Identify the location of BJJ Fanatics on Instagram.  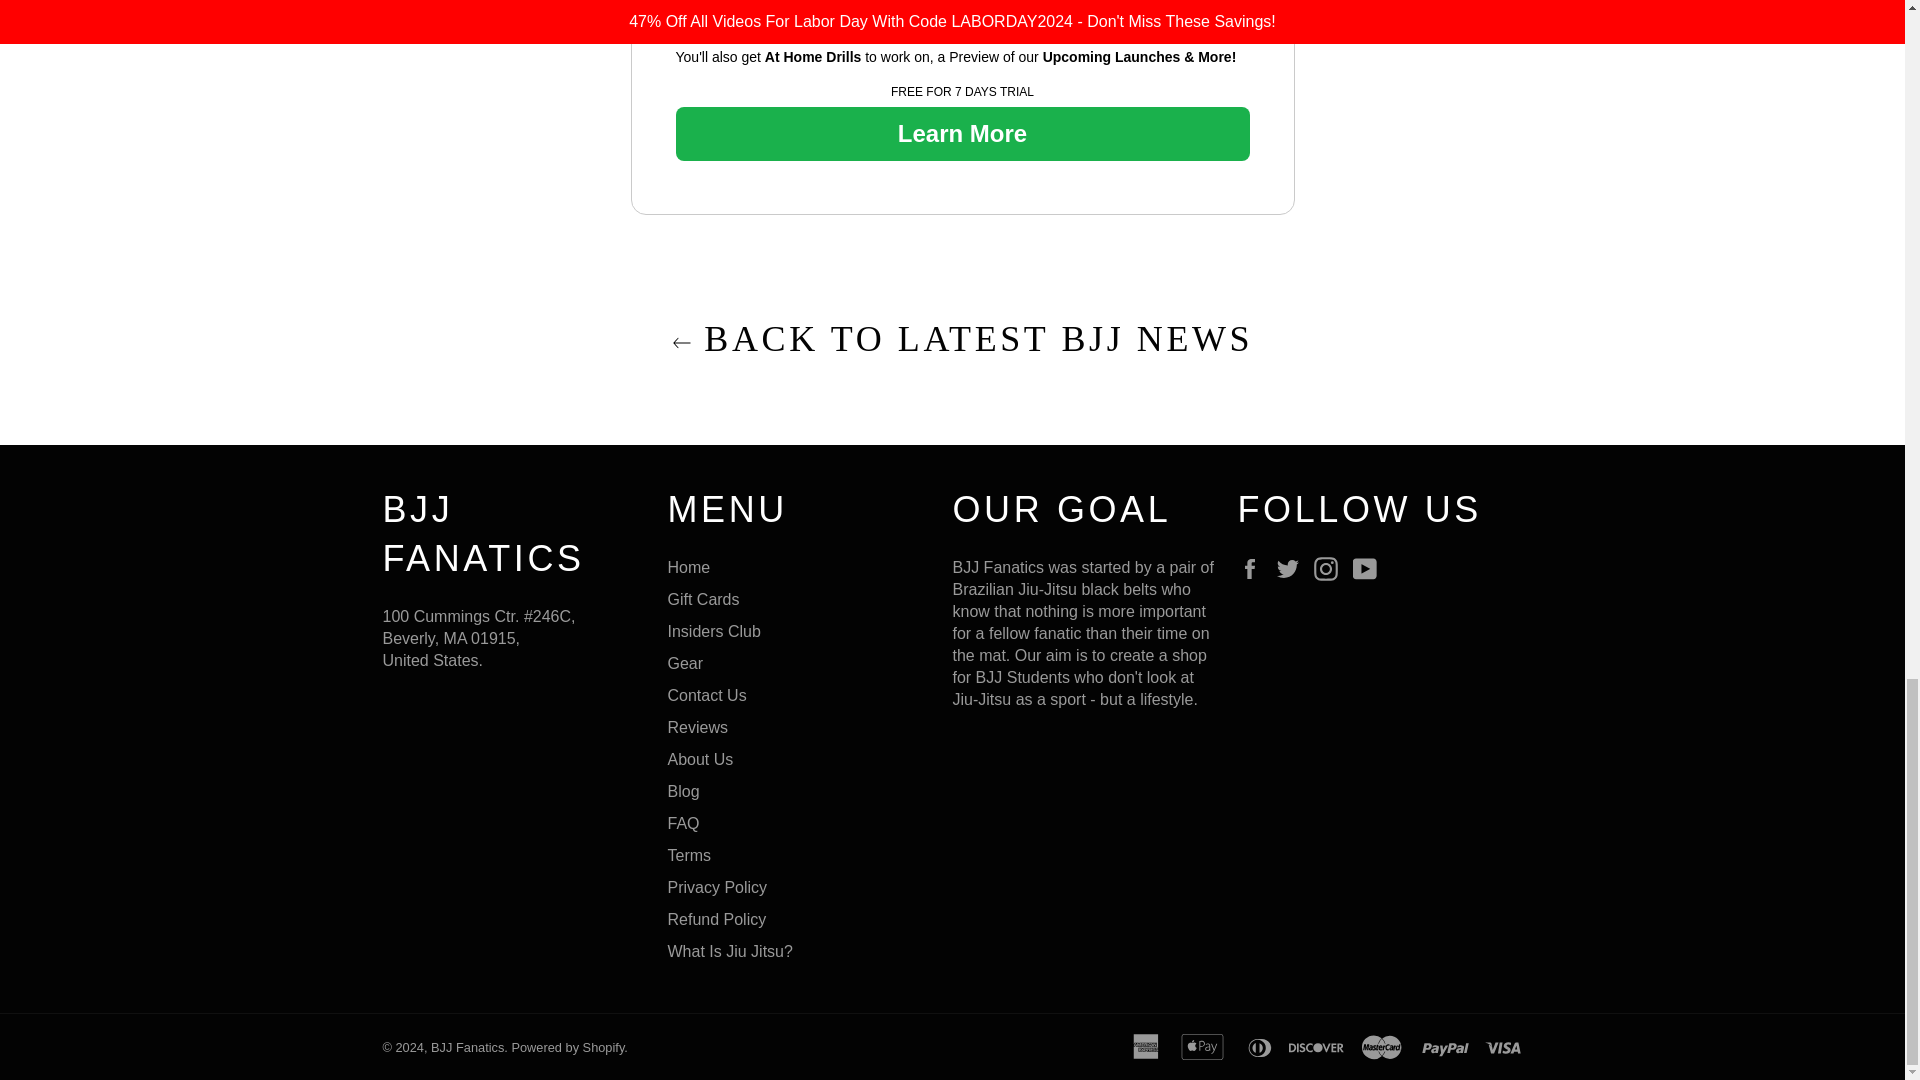
(1330, 569).